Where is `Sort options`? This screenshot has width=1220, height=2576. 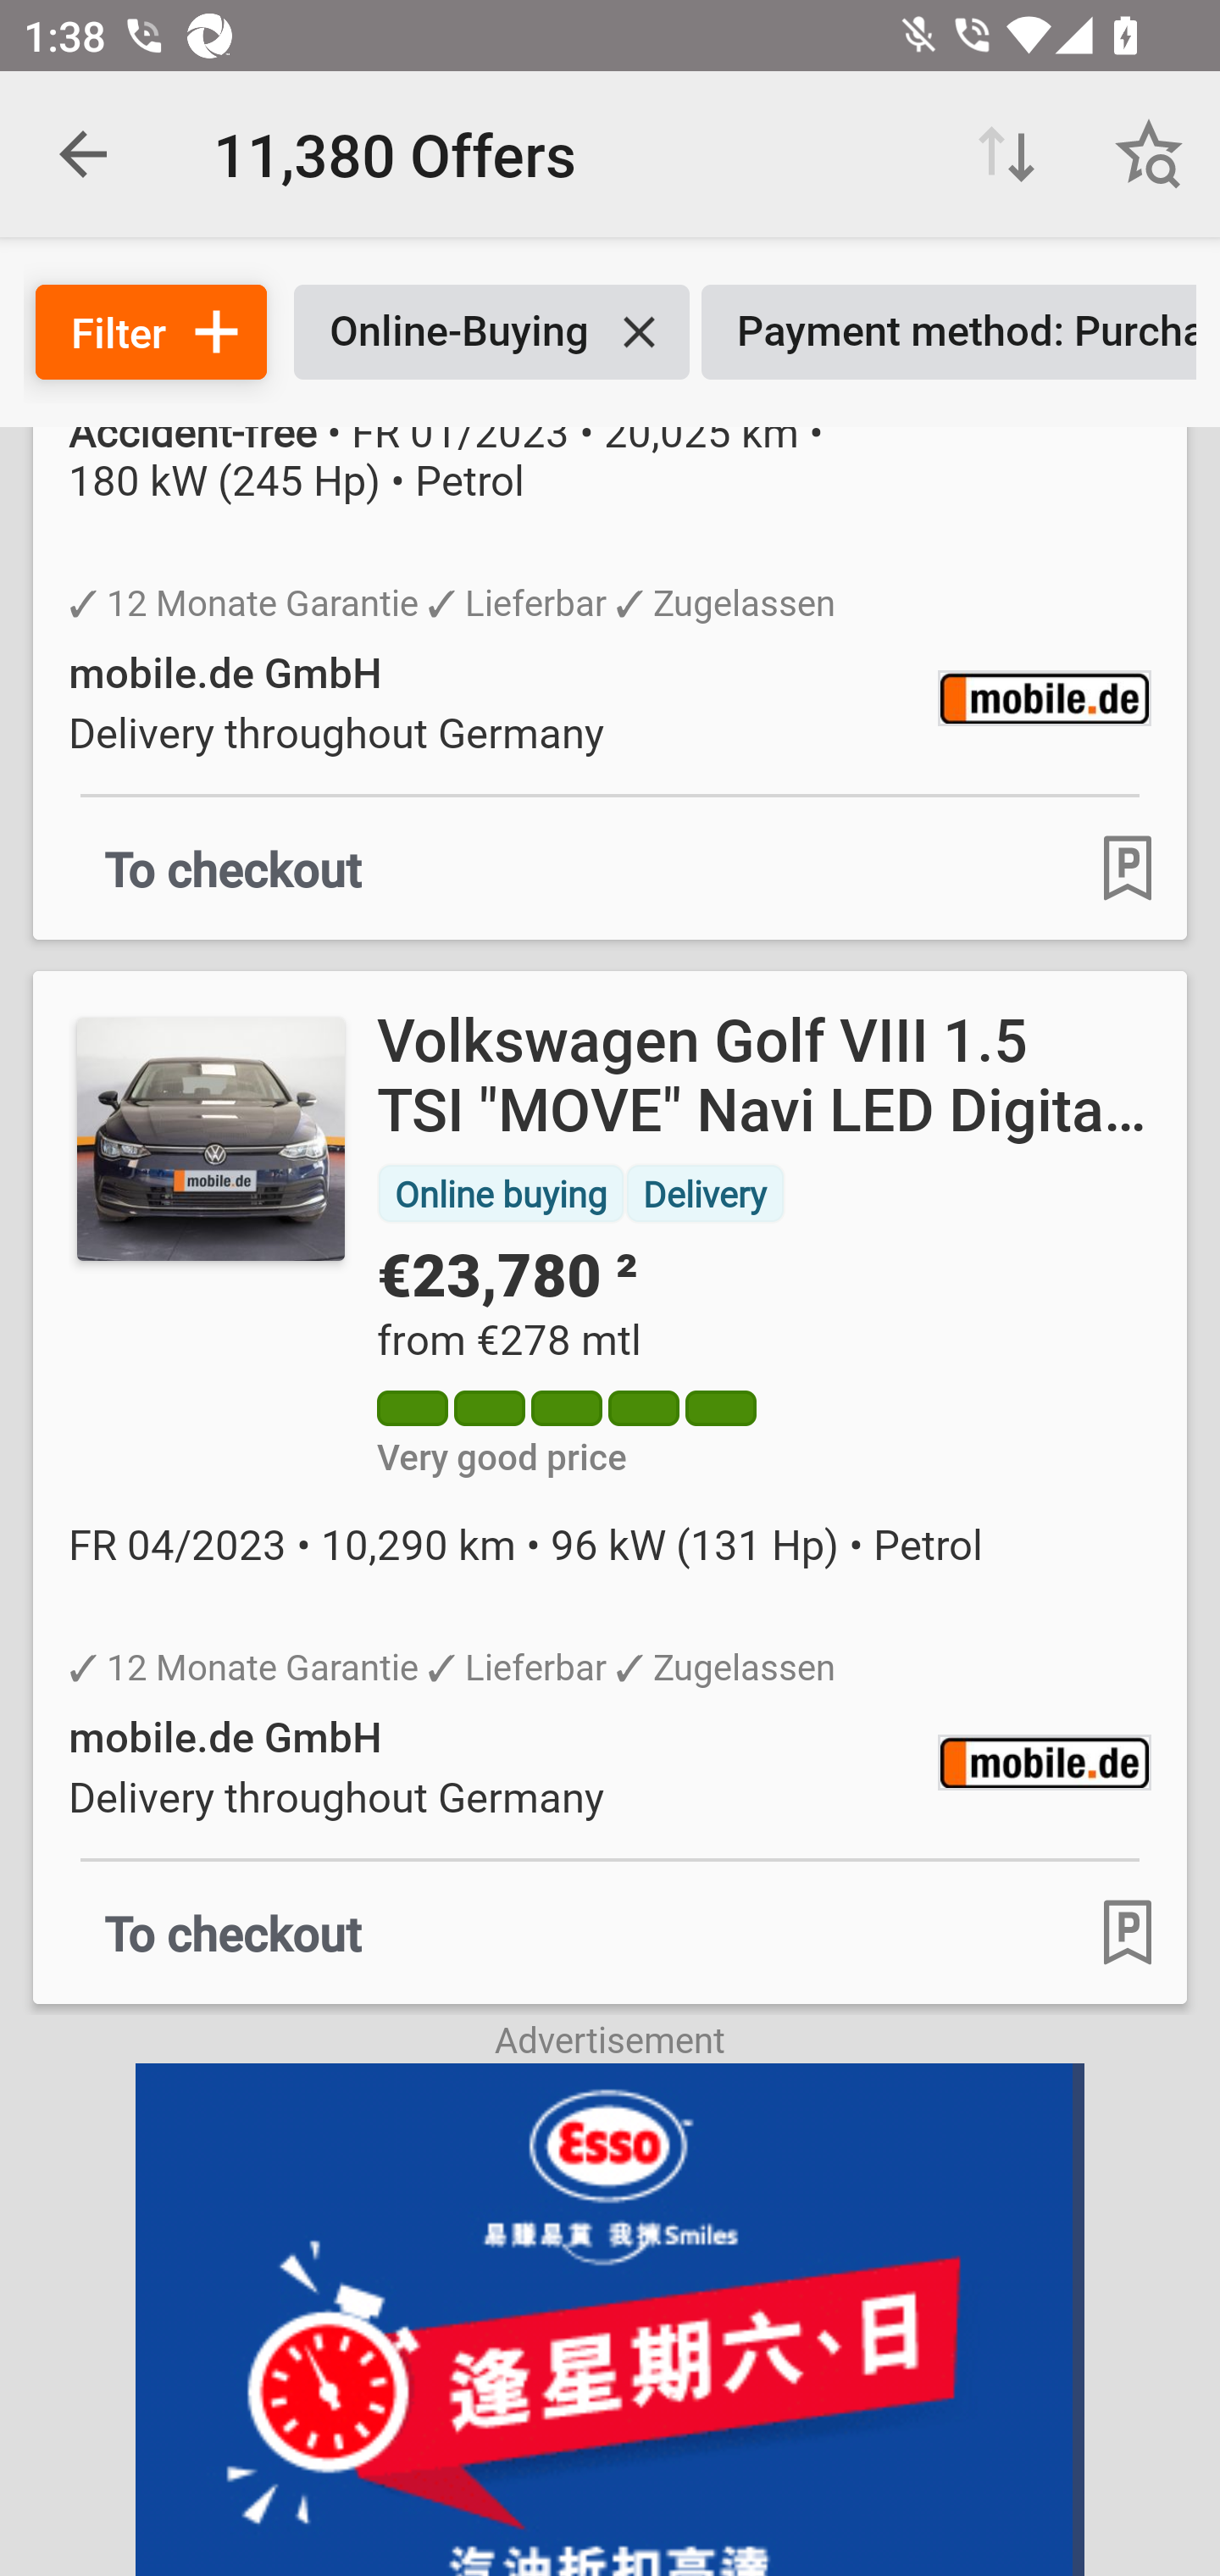
Sort options is located at coordinates (1006, 154).